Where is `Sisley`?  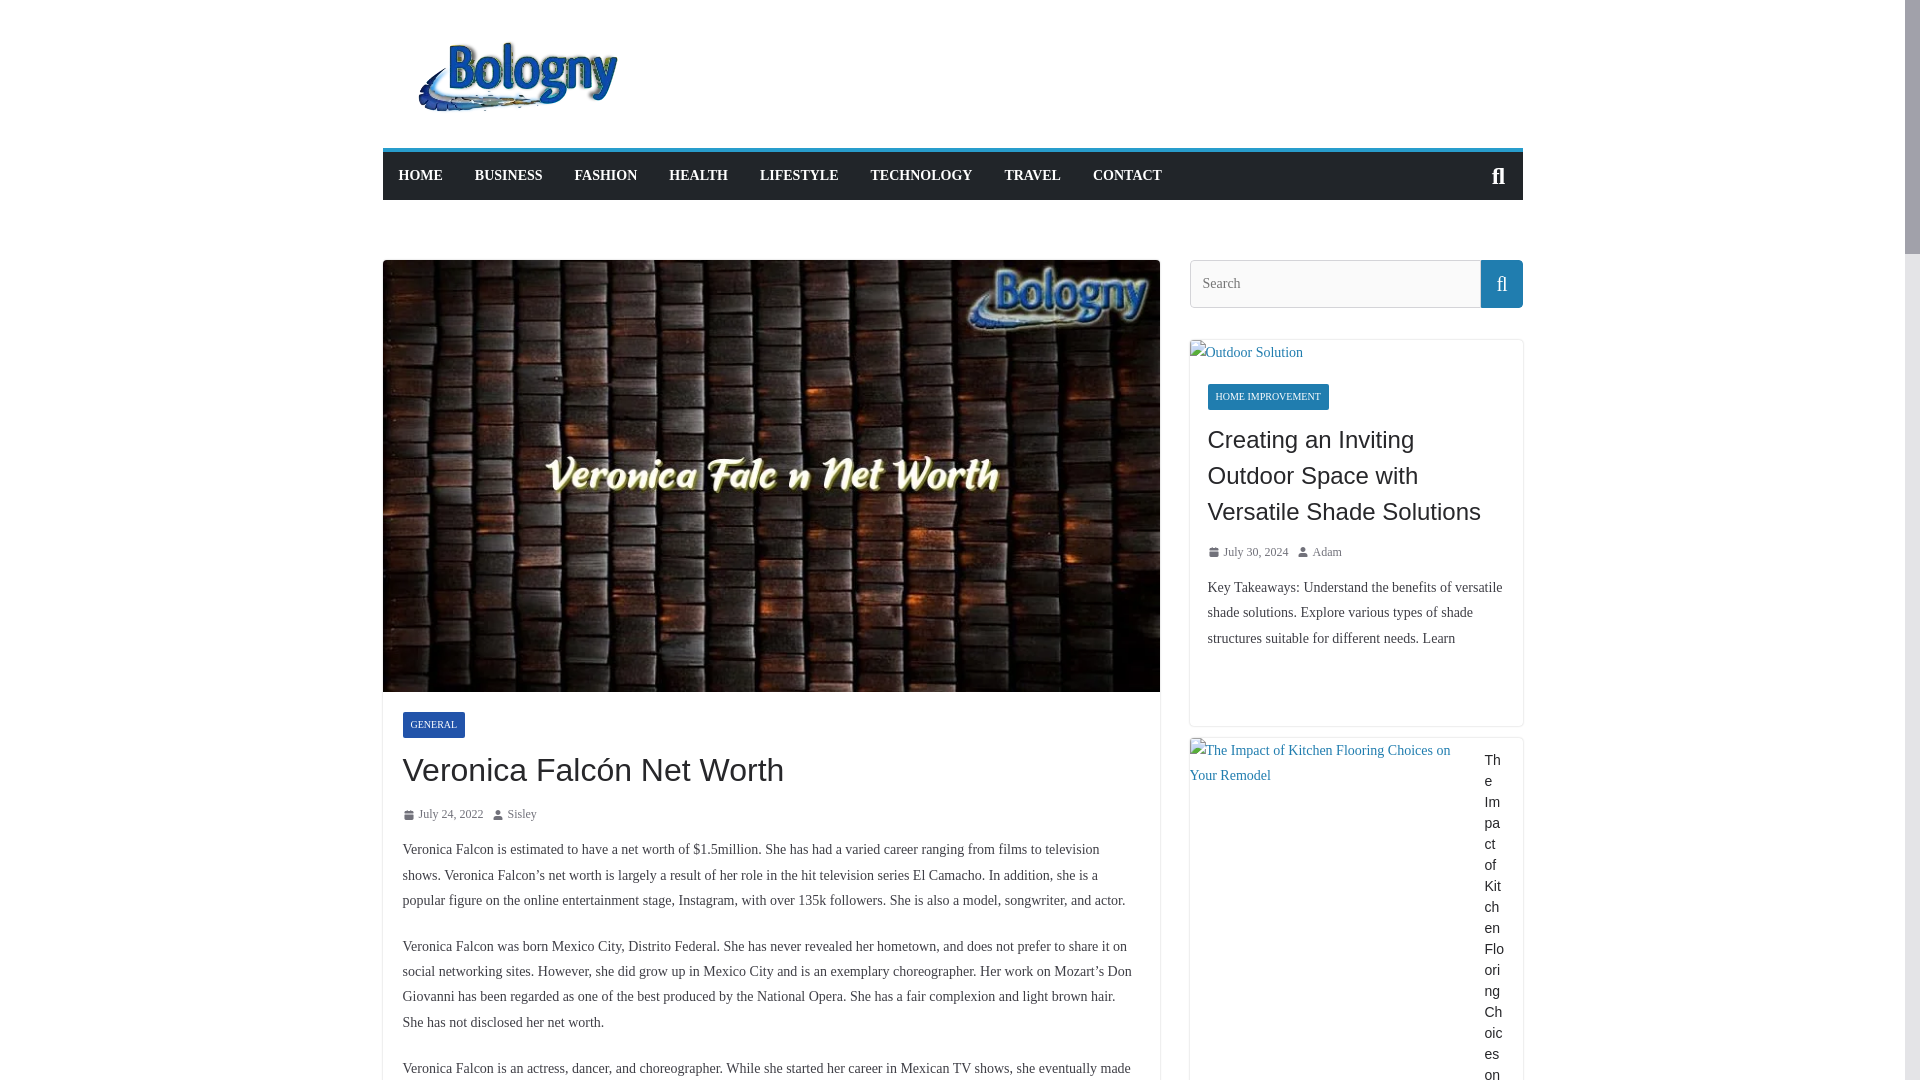
Sisley is located at coordinates (522, 814).